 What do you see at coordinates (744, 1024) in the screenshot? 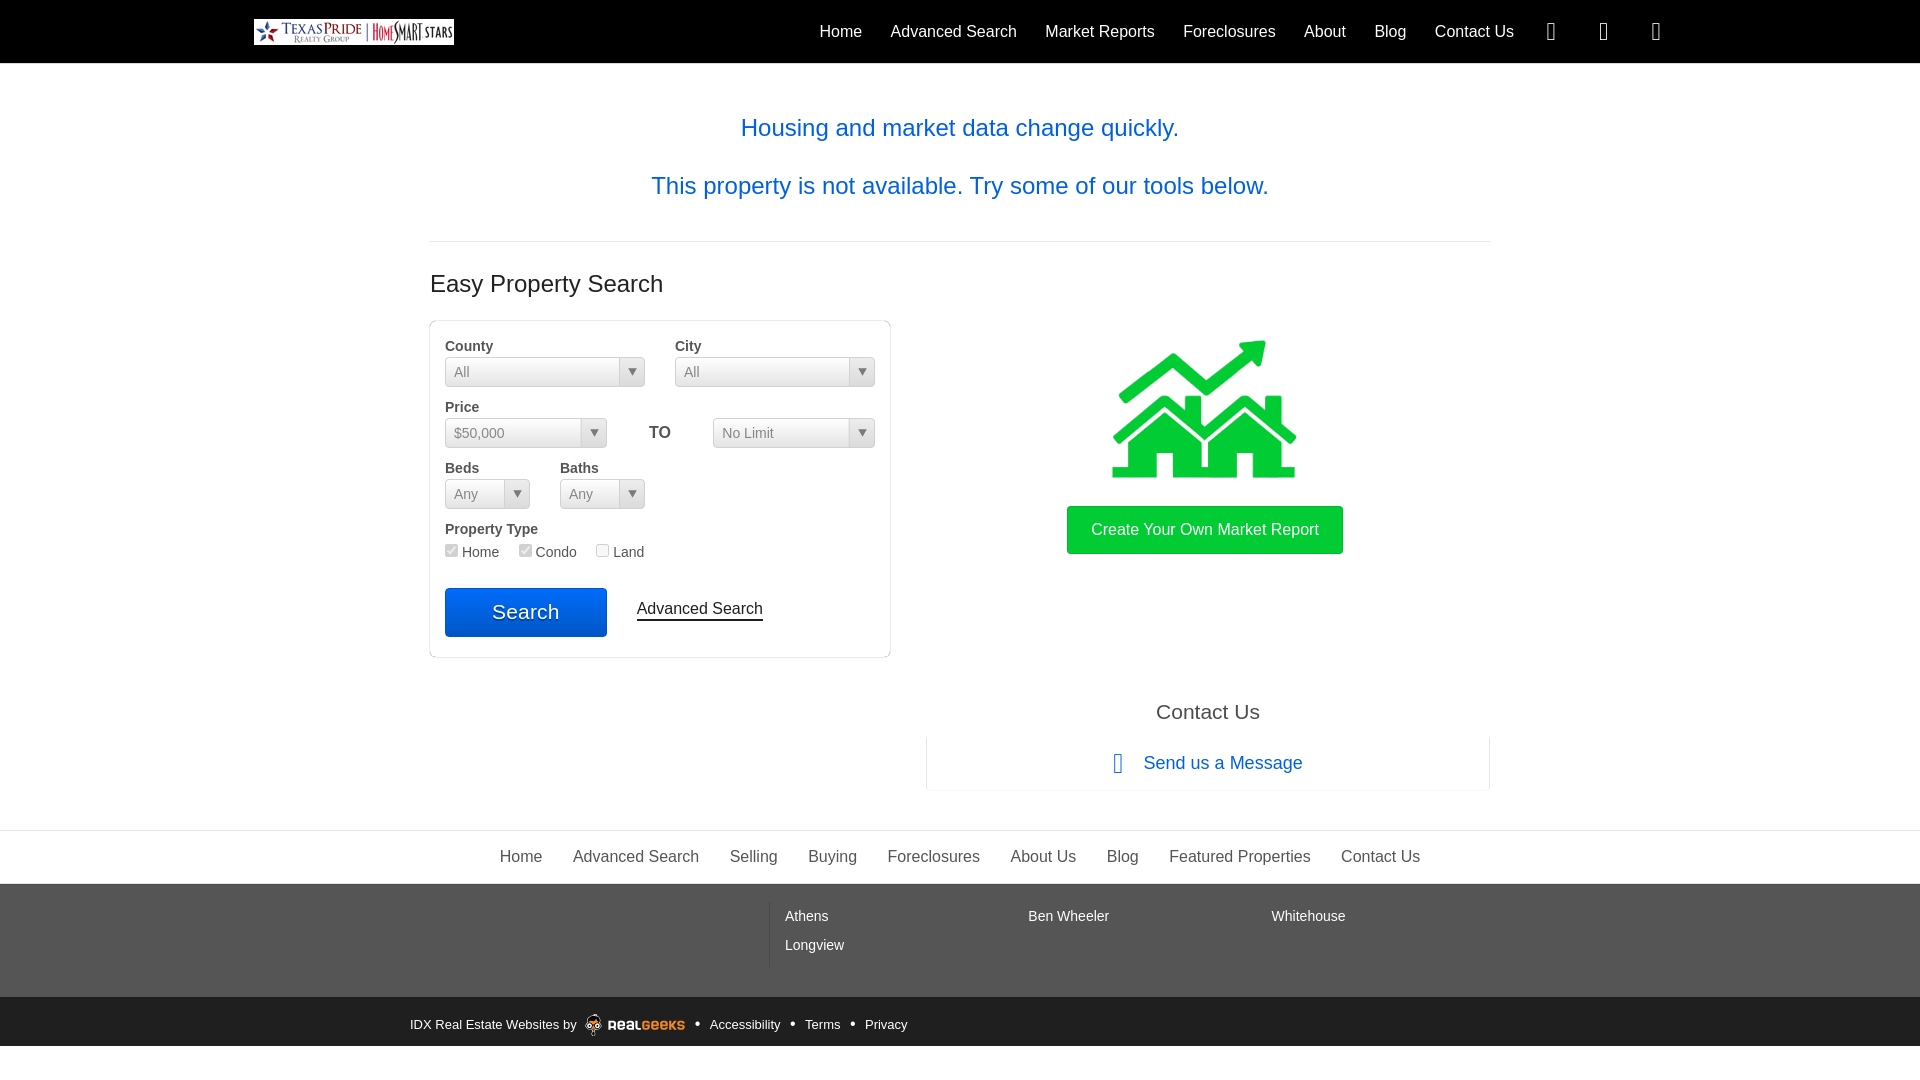
I see `Accessibility` at bounding box center [744, 1024].